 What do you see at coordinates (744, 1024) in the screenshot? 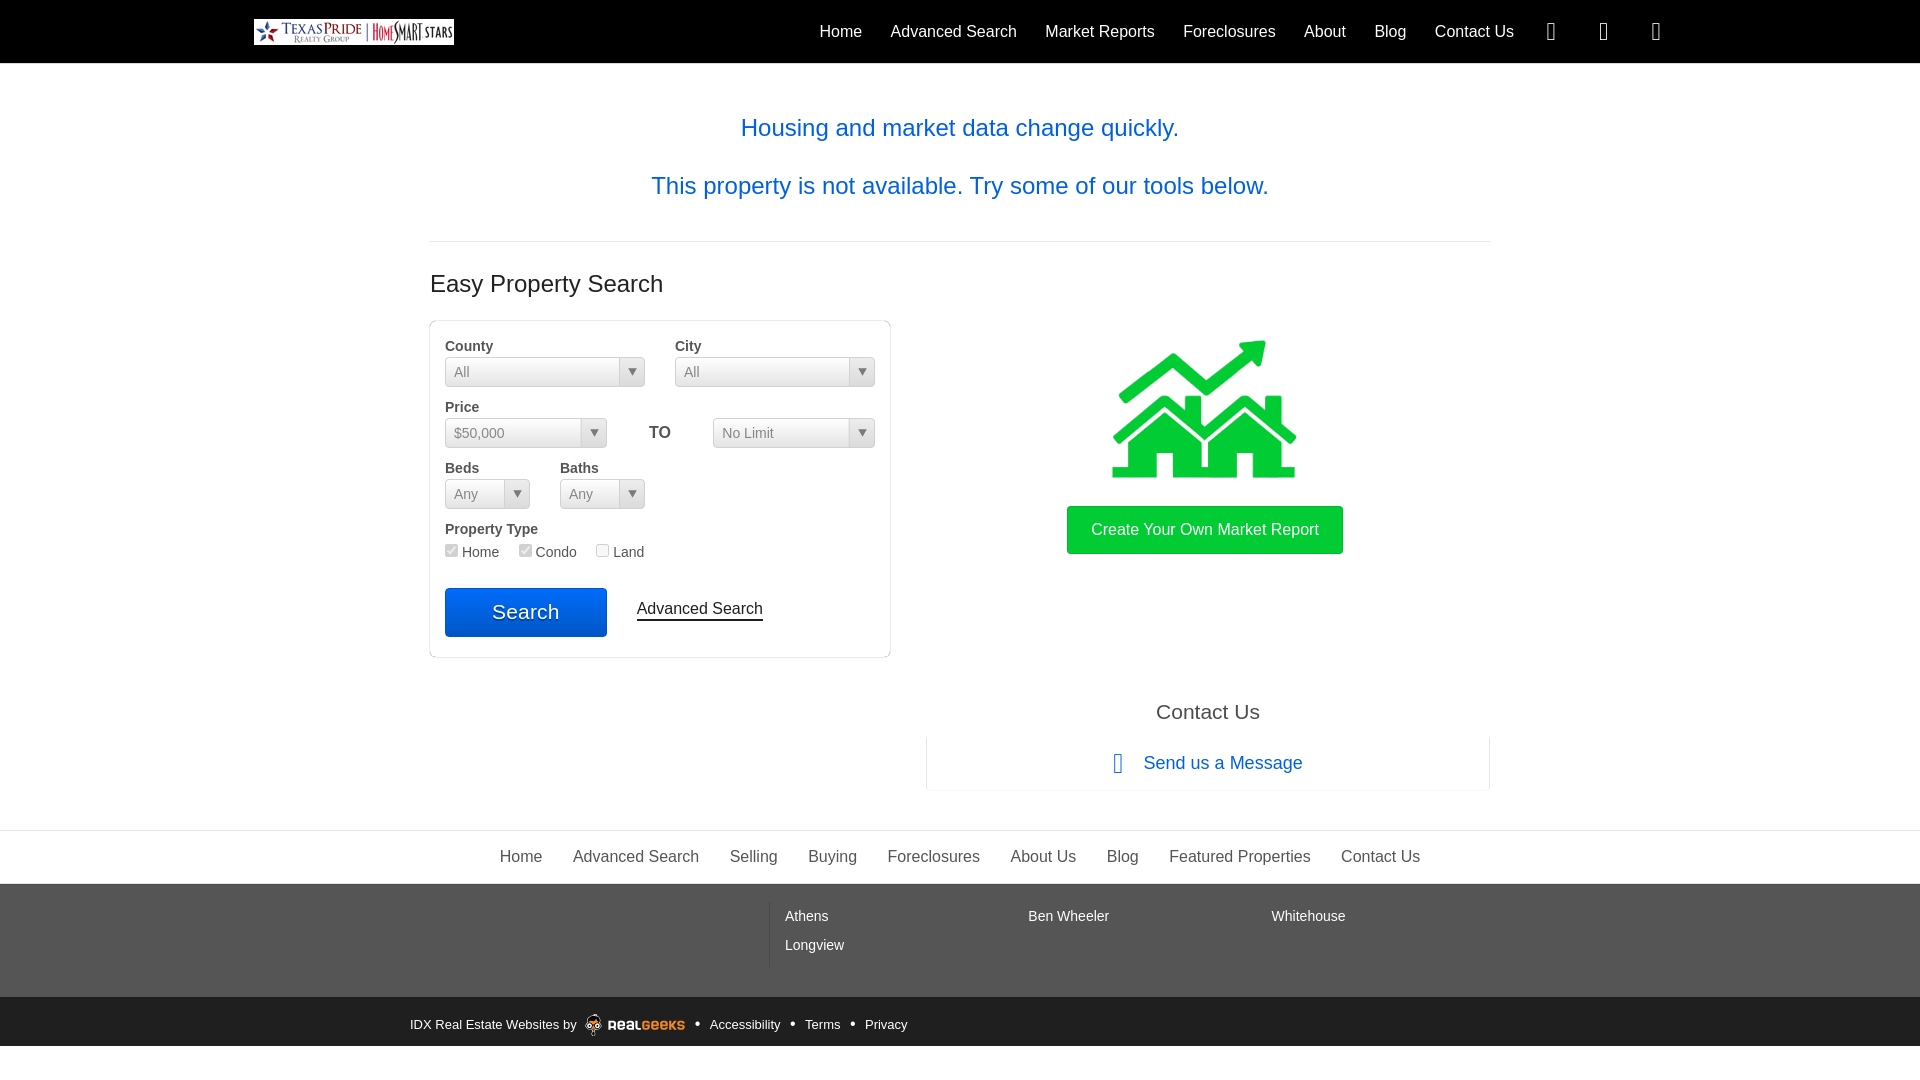
I see `Accessibility` at bounding box center [744, 1024].